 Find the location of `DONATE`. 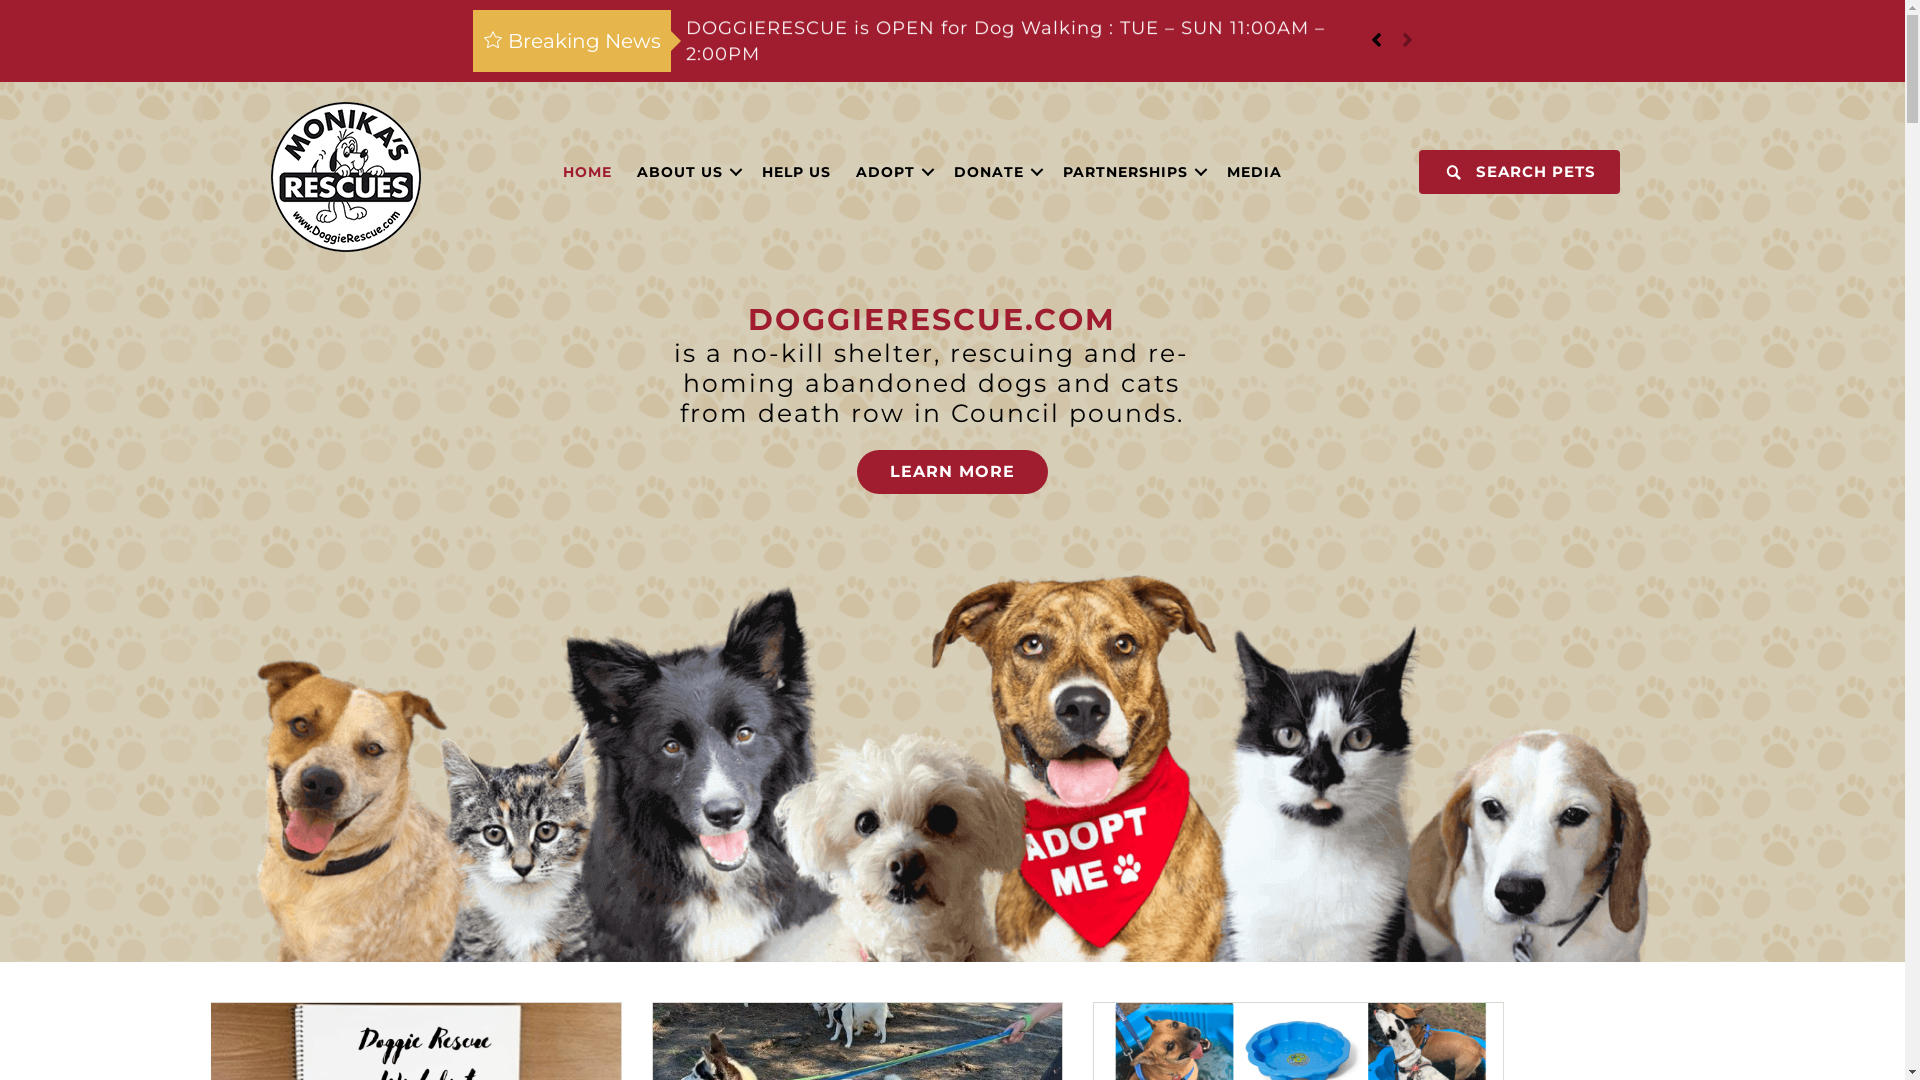

DONATE is located at coordinates (996, 172).